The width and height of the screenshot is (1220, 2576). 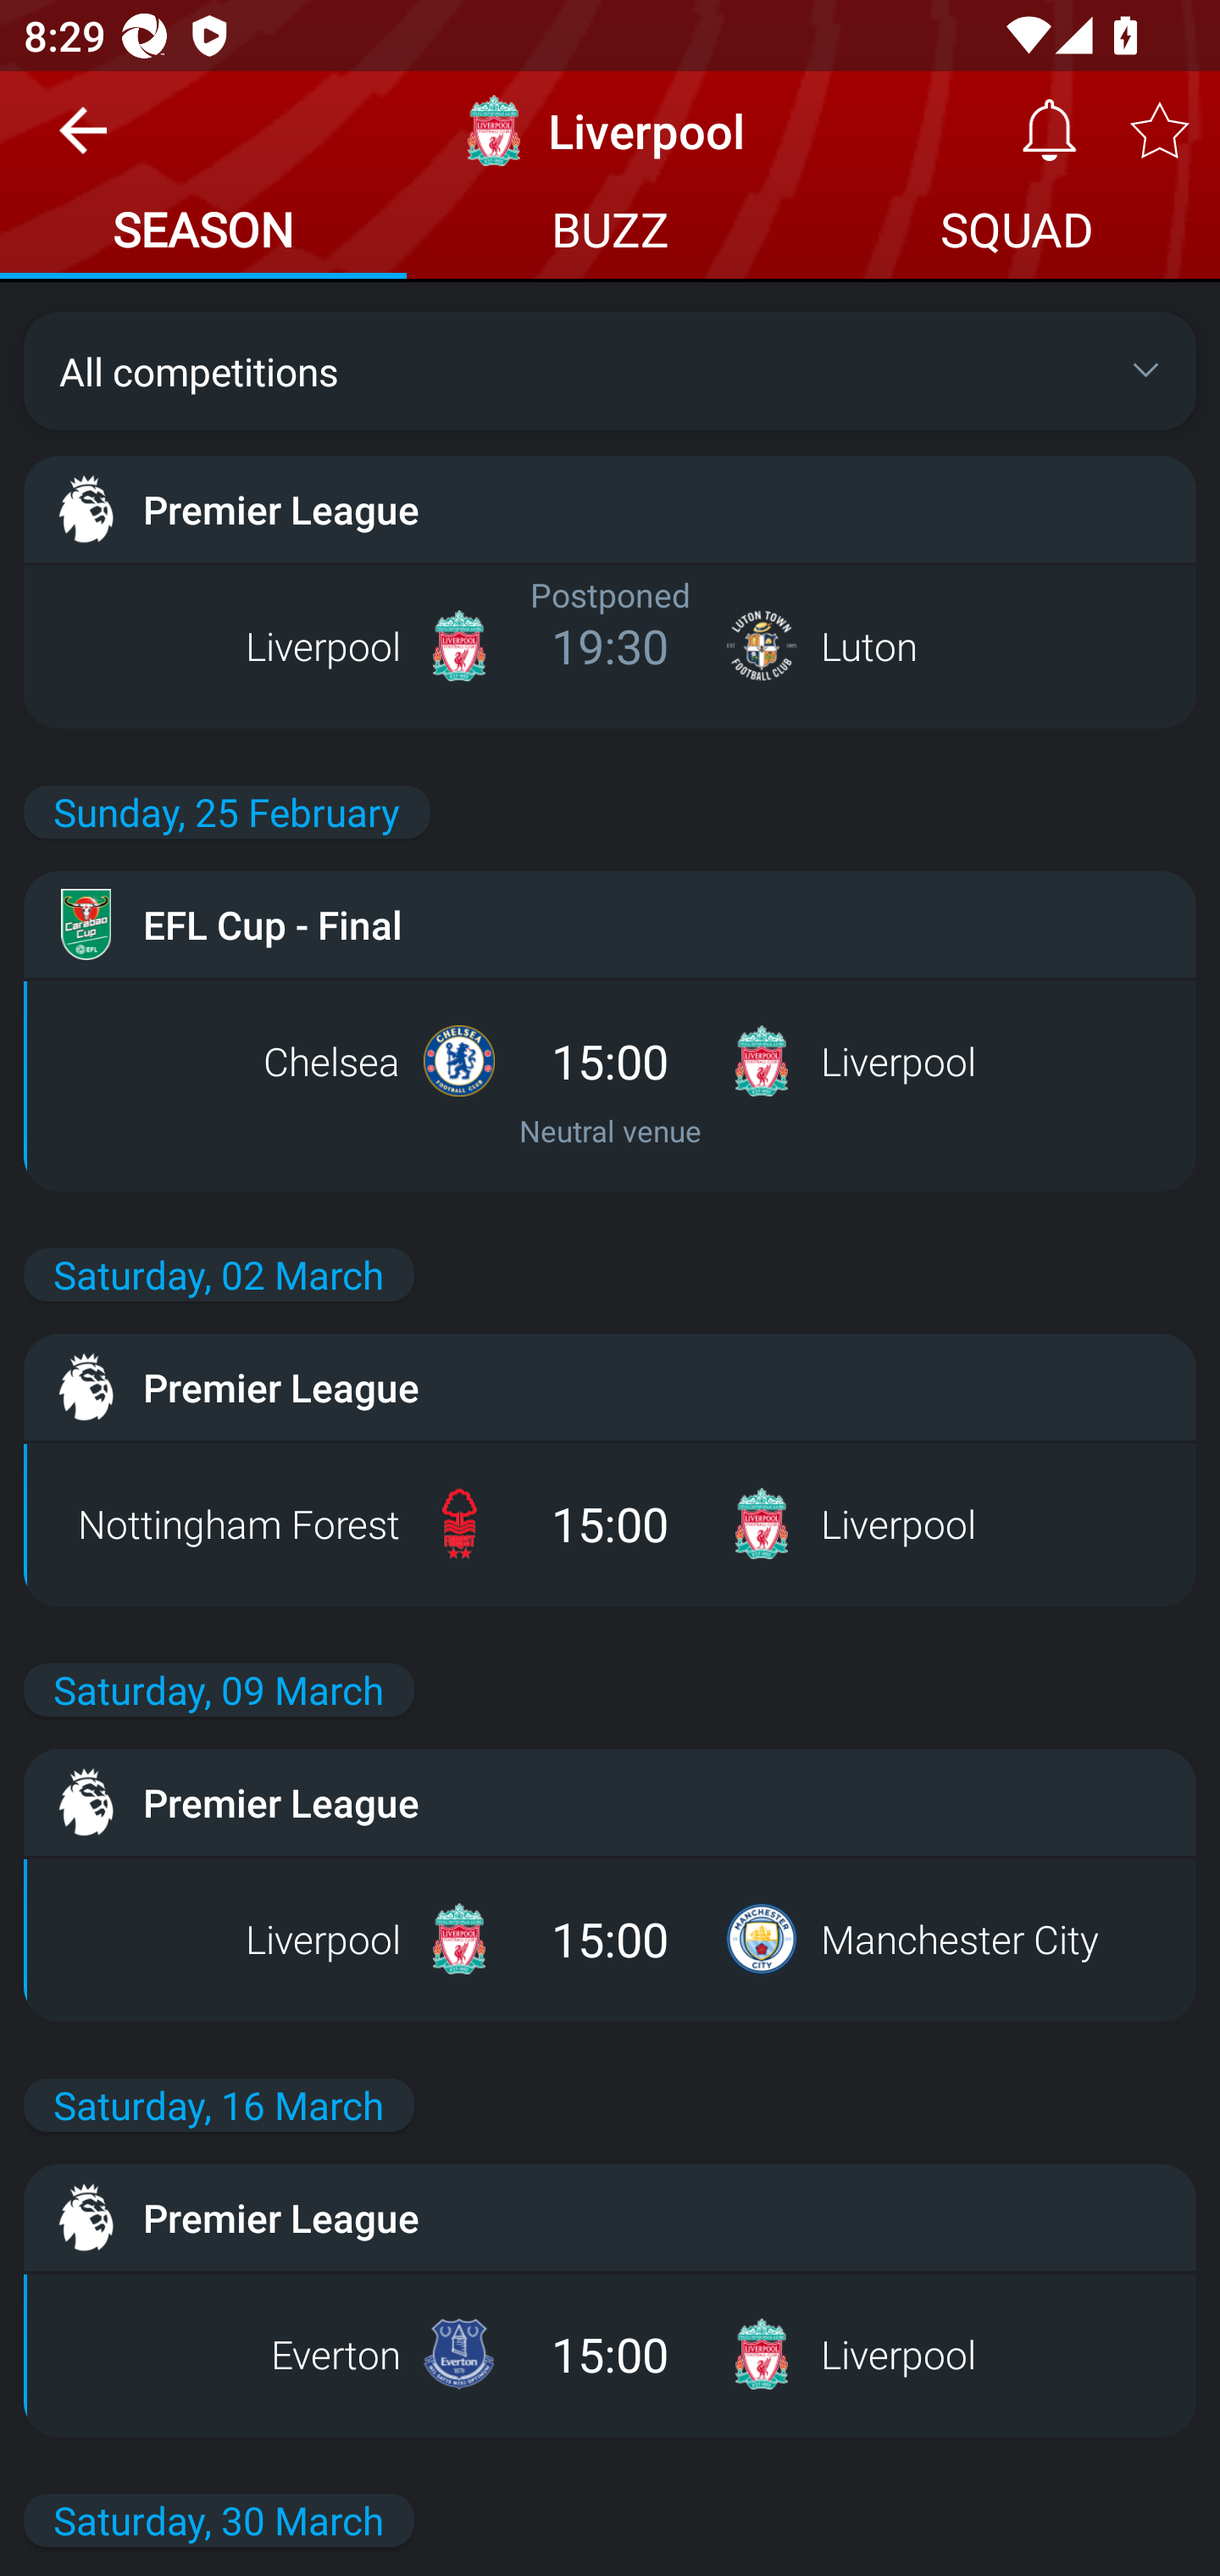 I want to click on Nottingham Forest 15:00 Liverpool, so click(x=610, y=1524).